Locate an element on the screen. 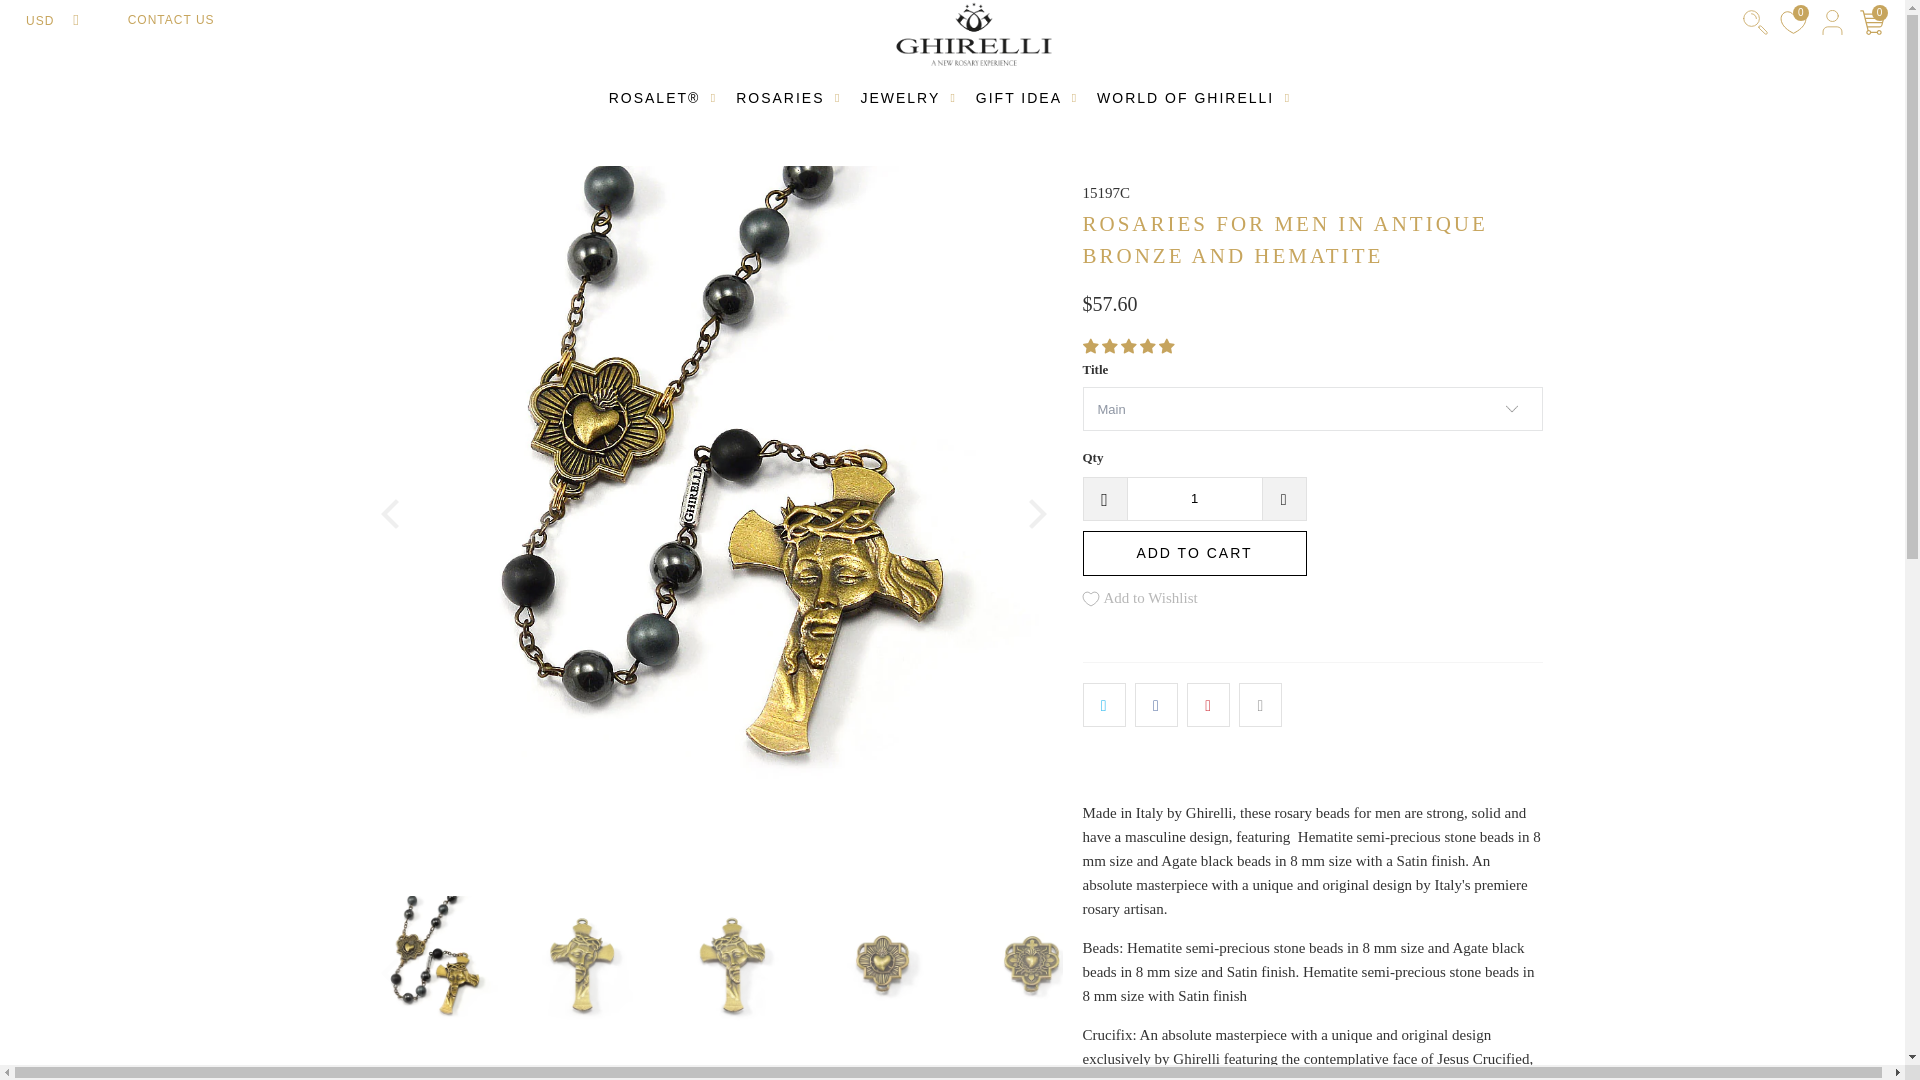 This screenshot has height=1080, width=1920. Share this on Facebook is located at coordinates (1156, 704).